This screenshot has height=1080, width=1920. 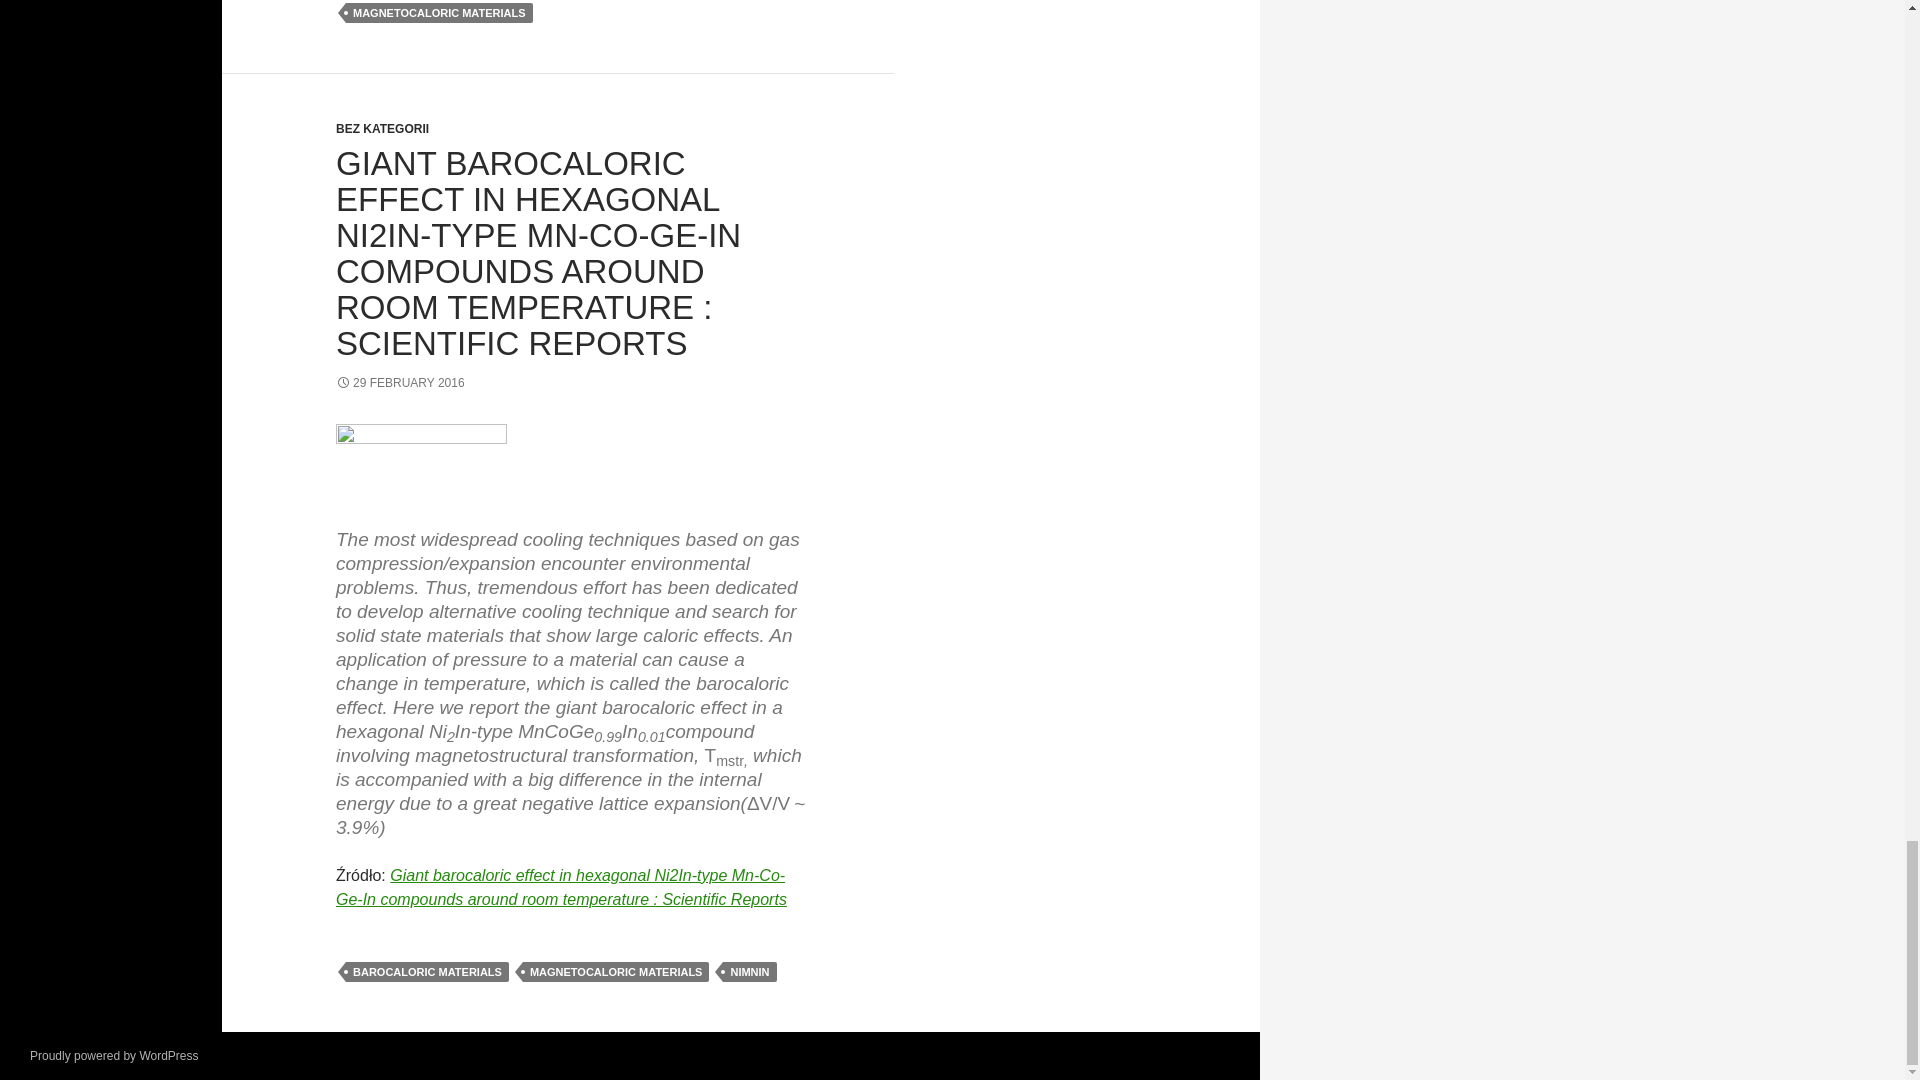 What do you see at coordinates (439, 12) in the screenshot?
I see `MAGNETOCALORIC MATERIALS` at bounding box center [439, 12].